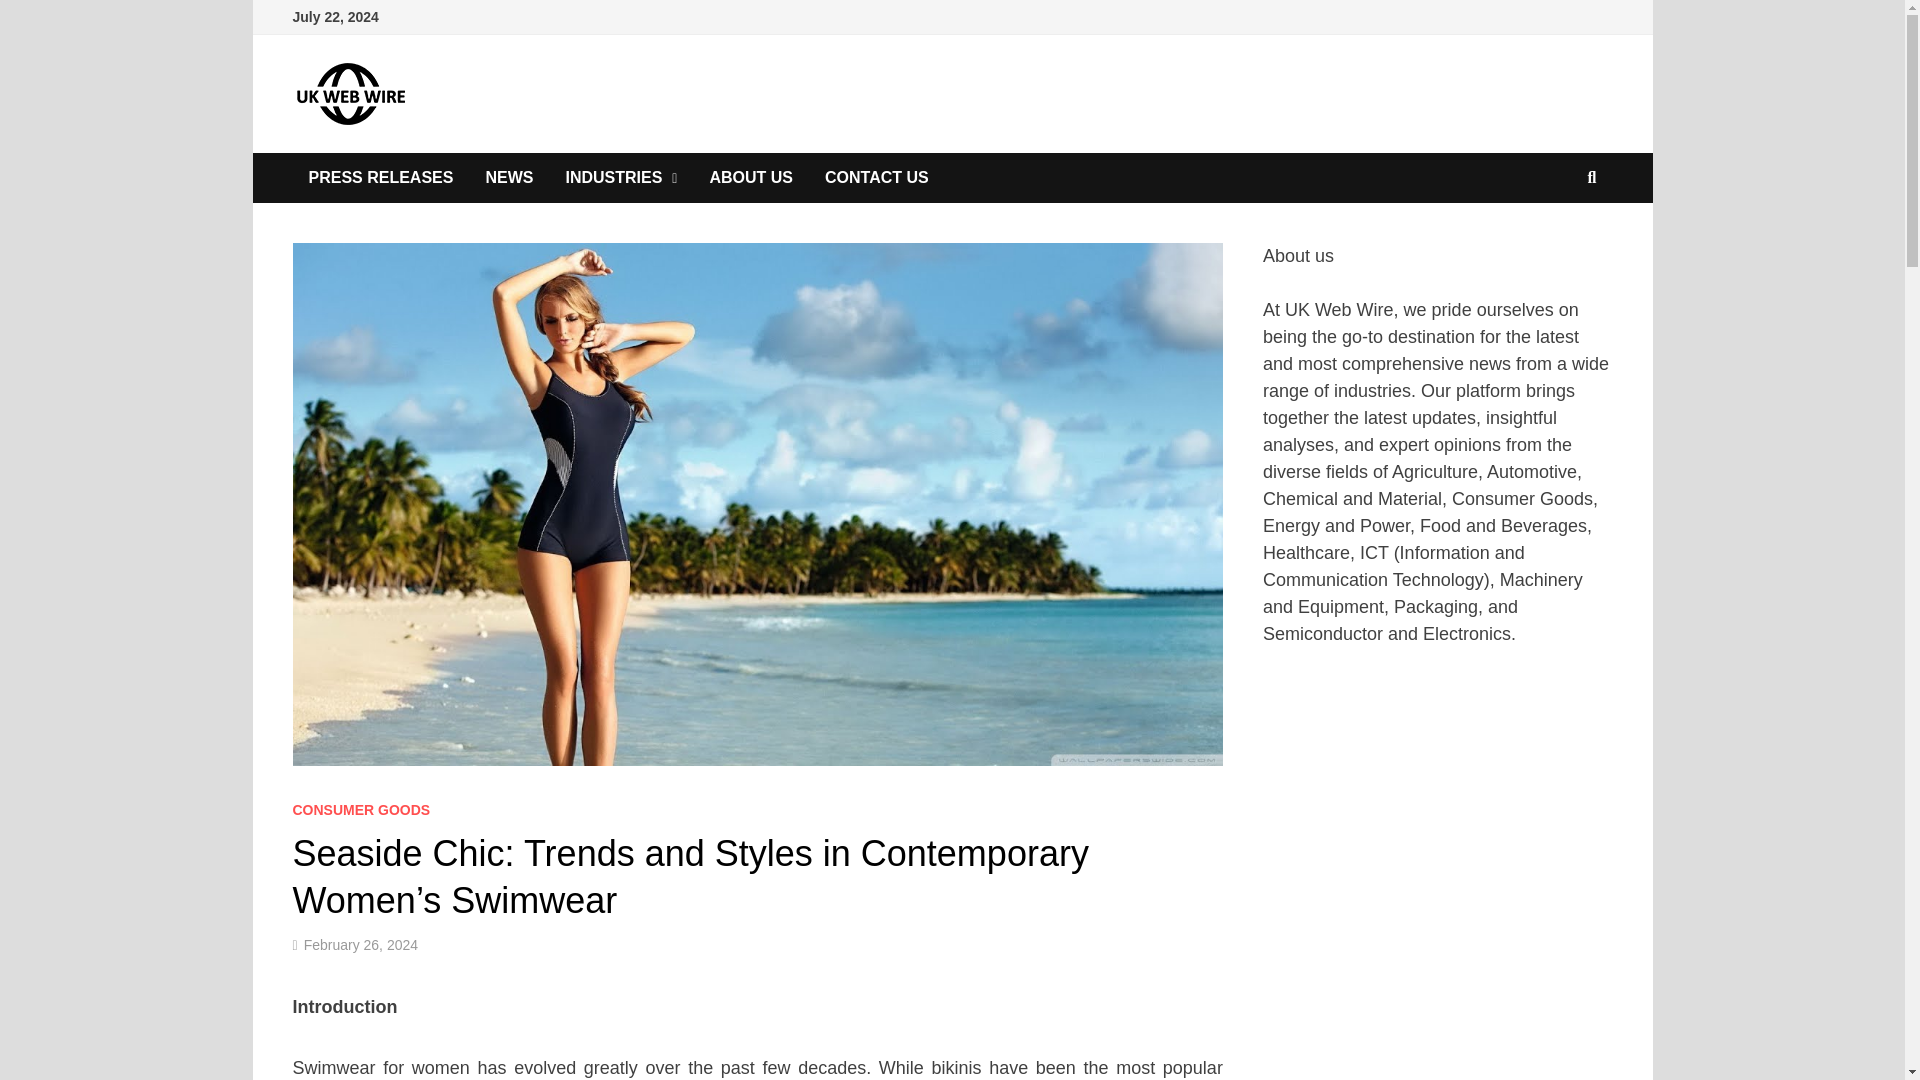 The width and height of the screenshot is (1920, 1080). What do you see at coordinates (508, 178) in the screenshot?
I see `NEWS` at bounding box center [508, 178].